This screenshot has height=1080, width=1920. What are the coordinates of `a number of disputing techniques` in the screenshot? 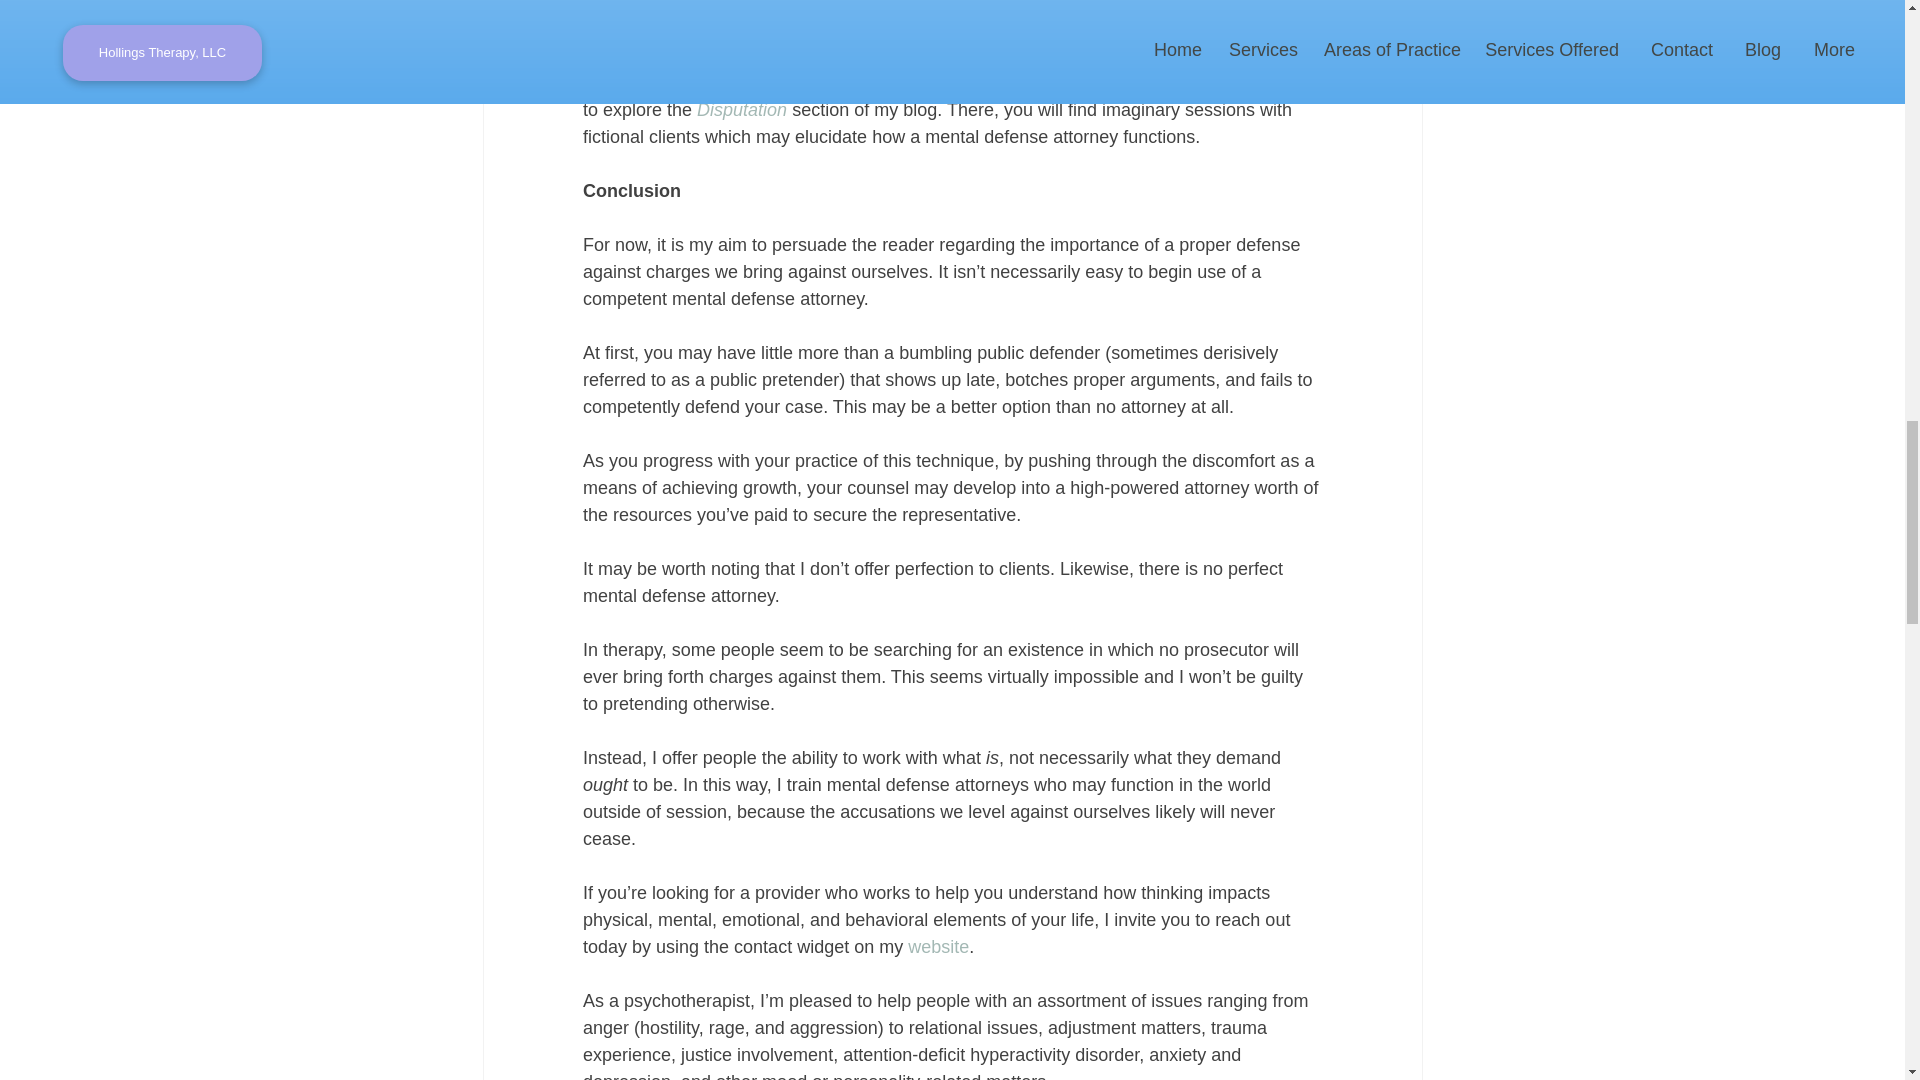 It's located at (944, 19).